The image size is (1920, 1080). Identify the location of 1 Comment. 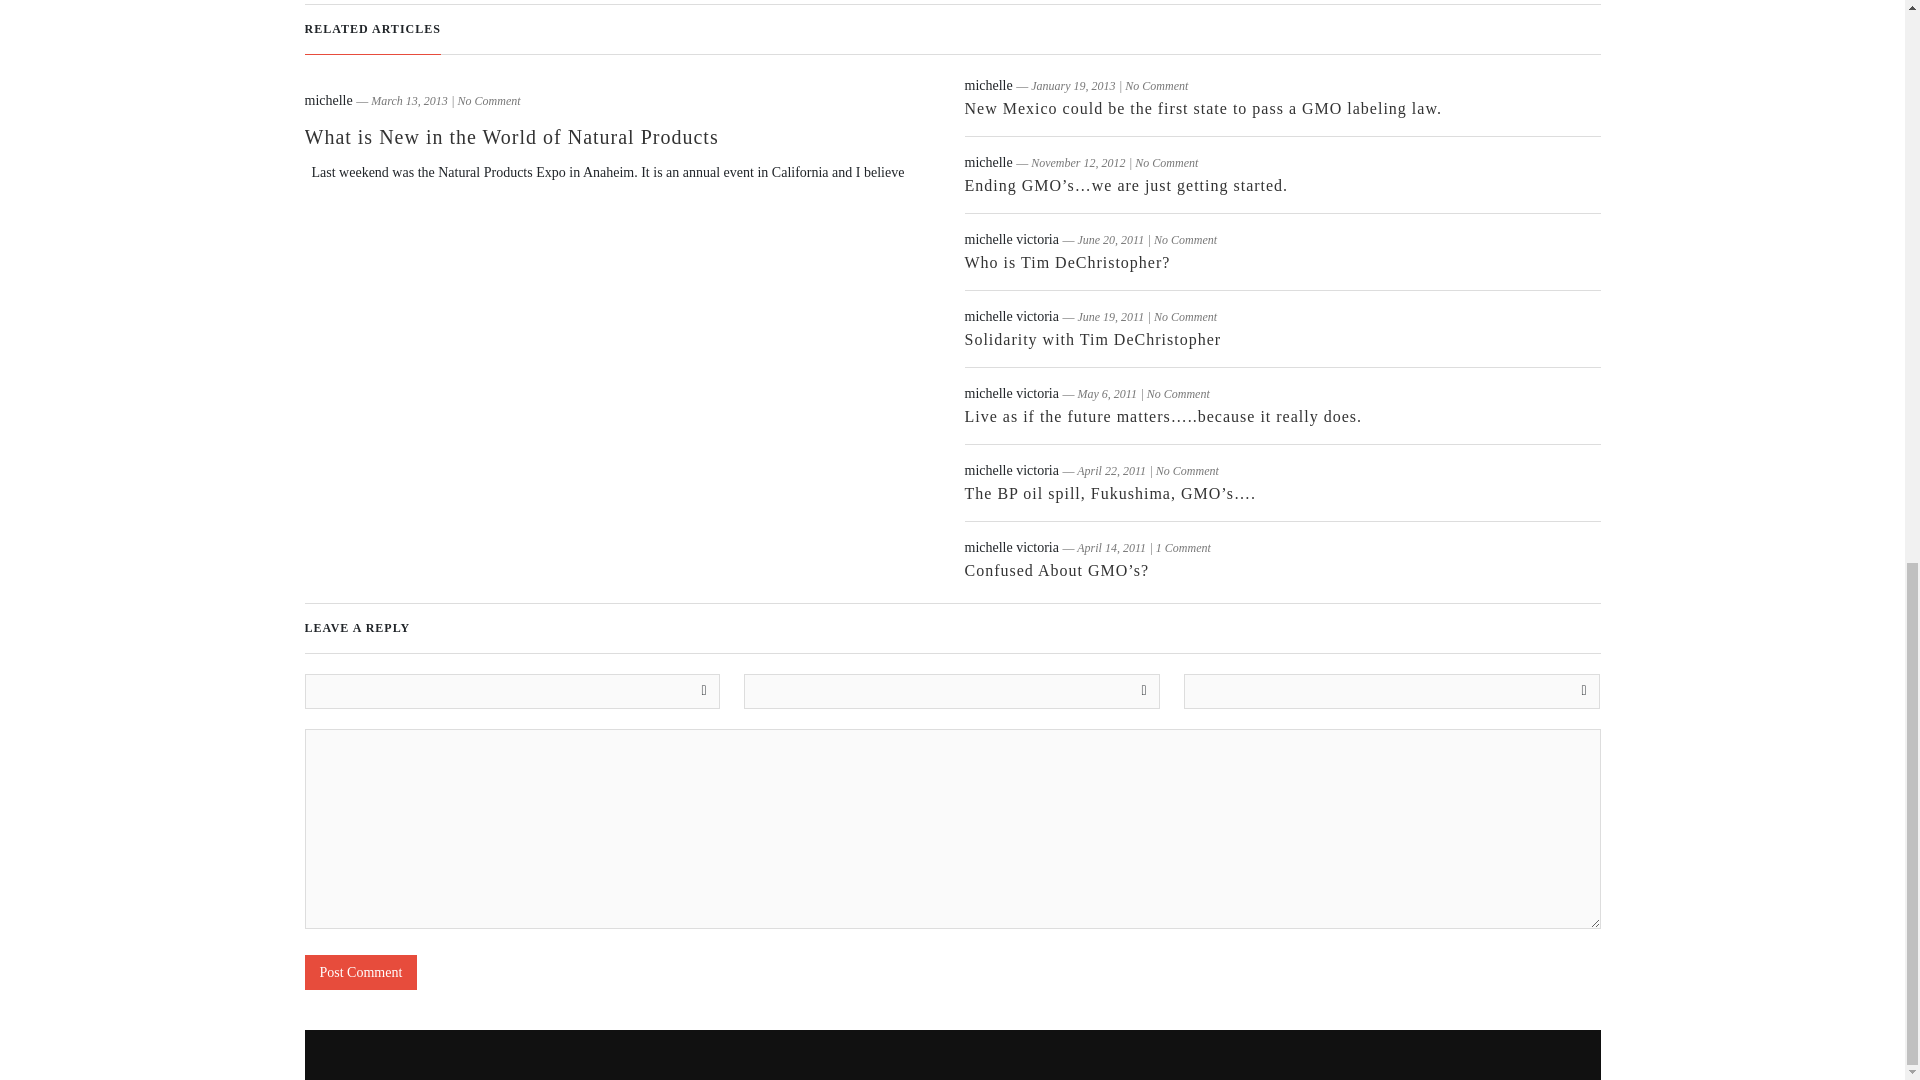
(1183, 548).